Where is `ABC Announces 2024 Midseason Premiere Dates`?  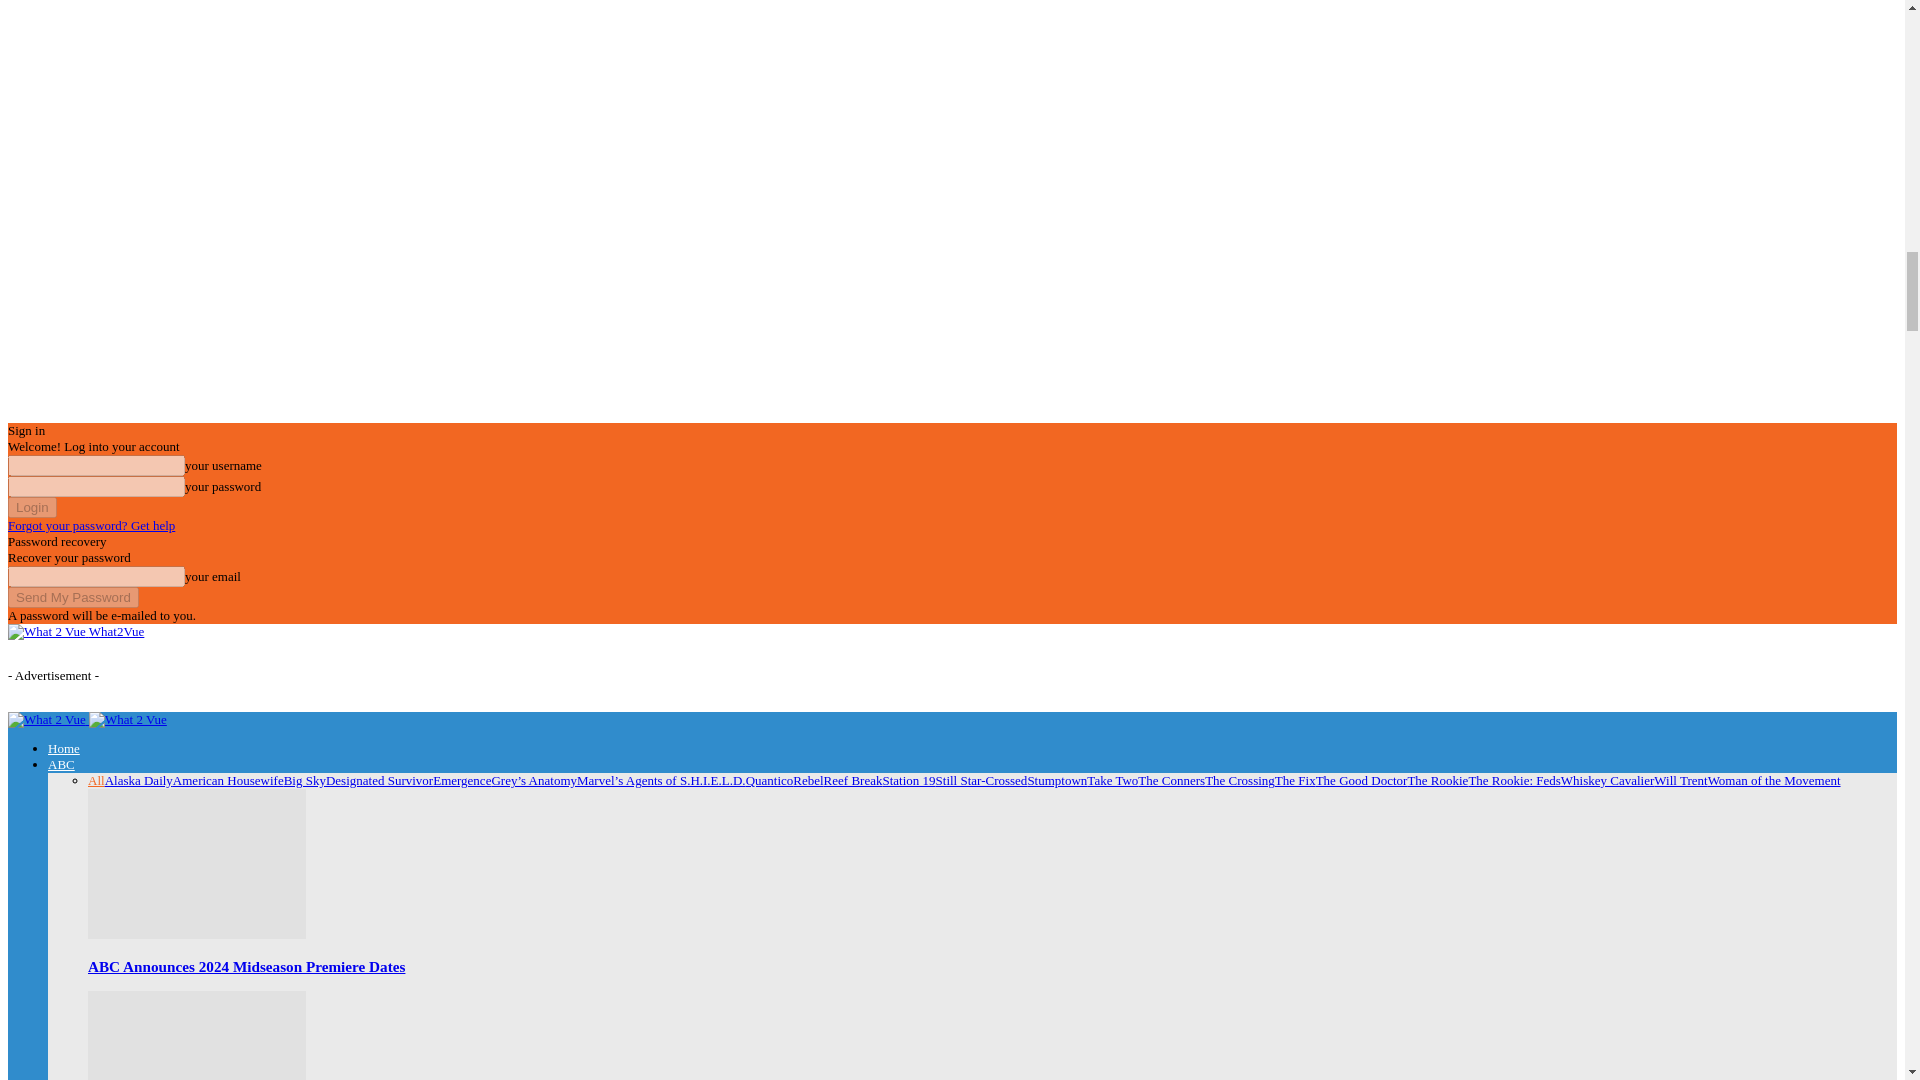
ABC Announces 2024 Midseason Premiere Dates is located at coordinates (246, 966).